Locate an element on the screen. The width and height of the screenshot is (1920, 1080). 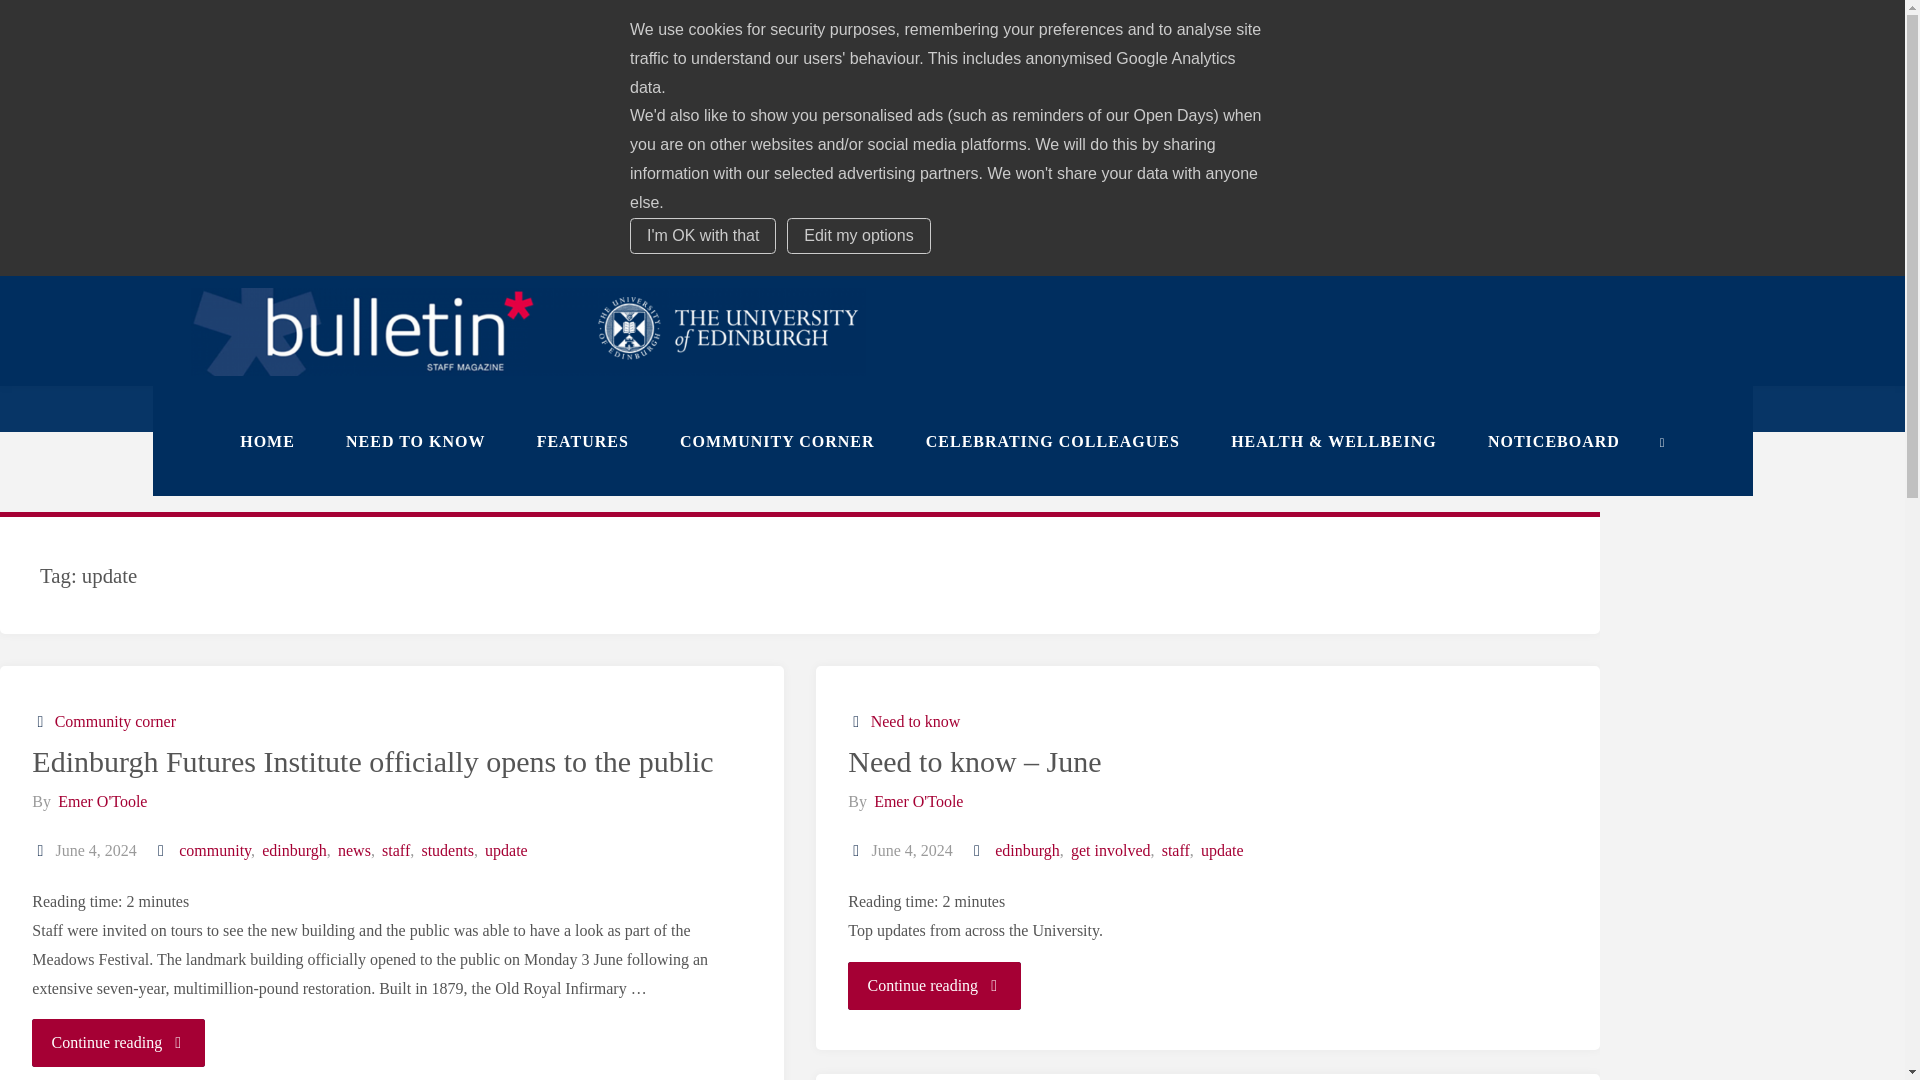
CELEBRATING COLLEAGUES is located at coordinates (1052, 440).